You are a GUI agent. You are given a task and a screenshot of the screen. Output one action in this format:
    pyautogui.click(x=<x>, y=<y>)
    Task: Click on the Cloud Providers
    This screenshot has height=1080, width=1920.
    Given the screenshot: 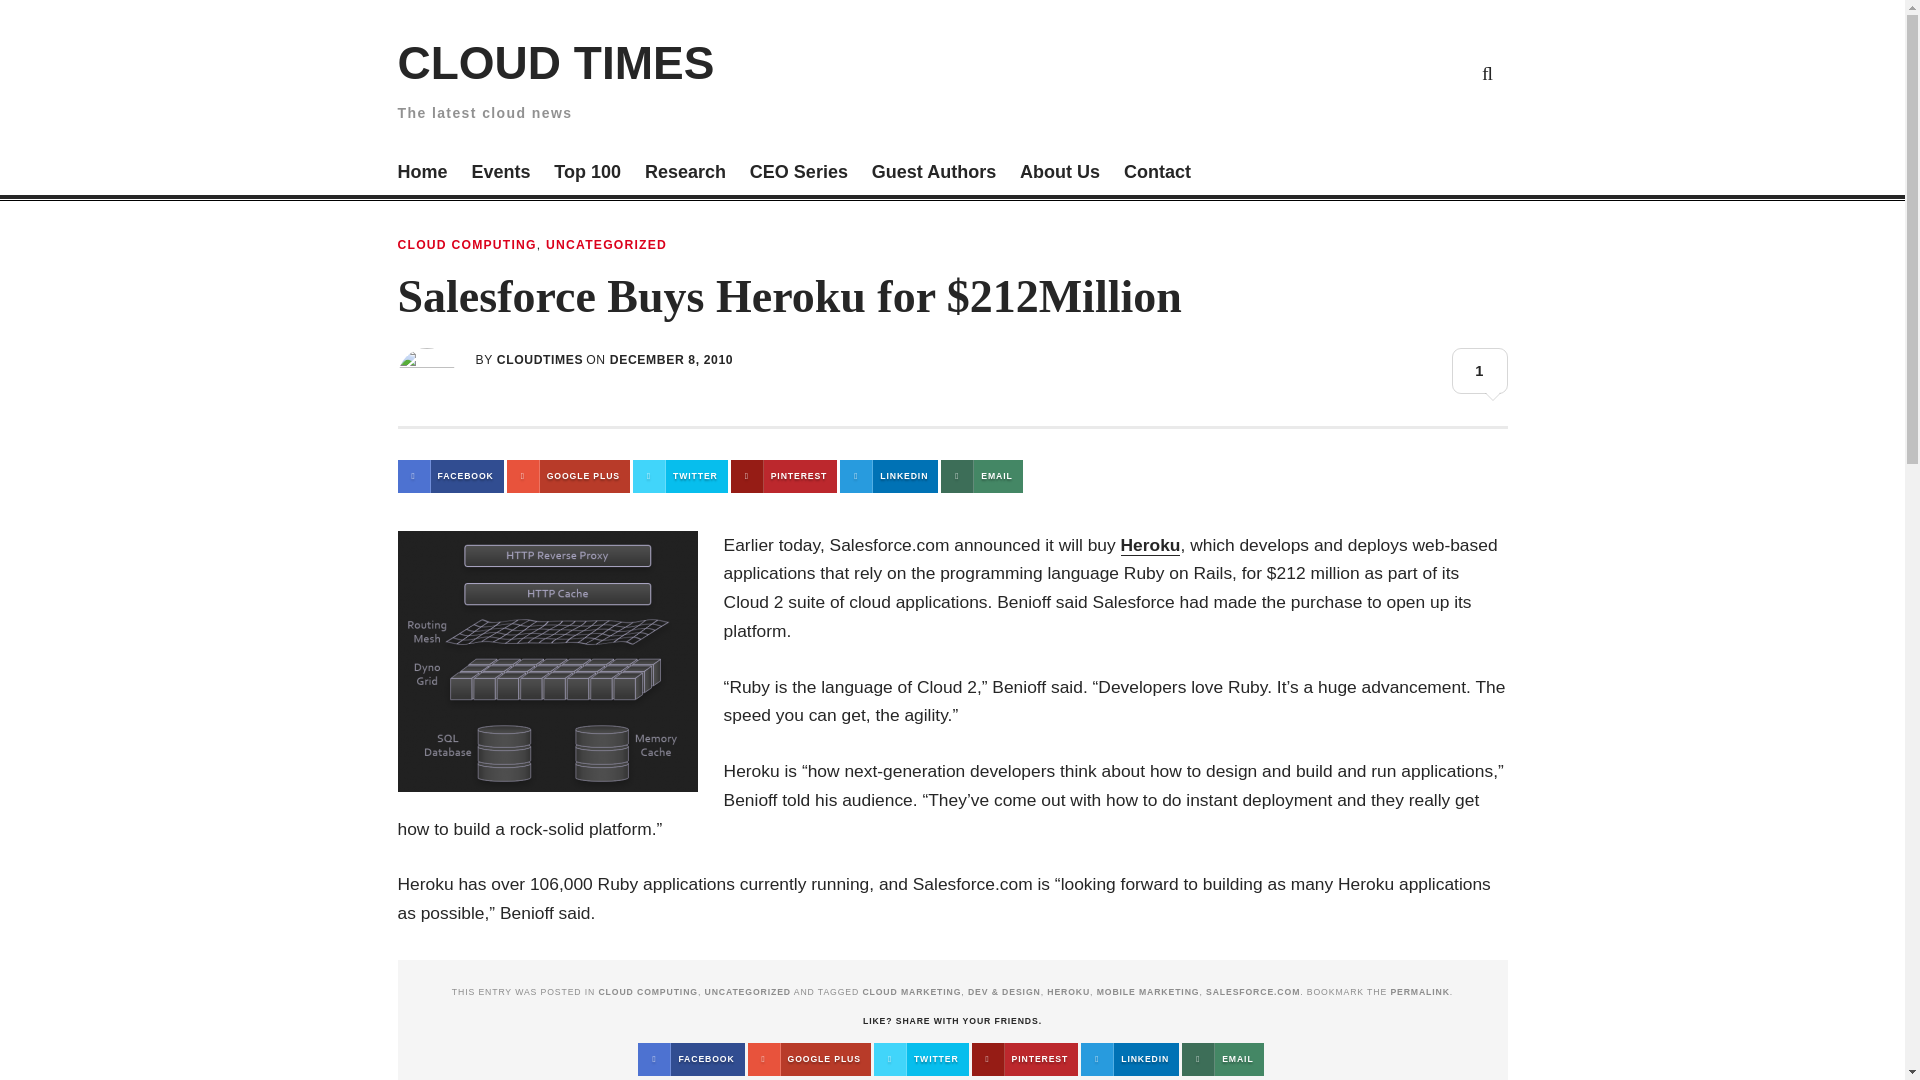 What is the action you would take?
    pyautogui.click(x=1348, y=72)
    